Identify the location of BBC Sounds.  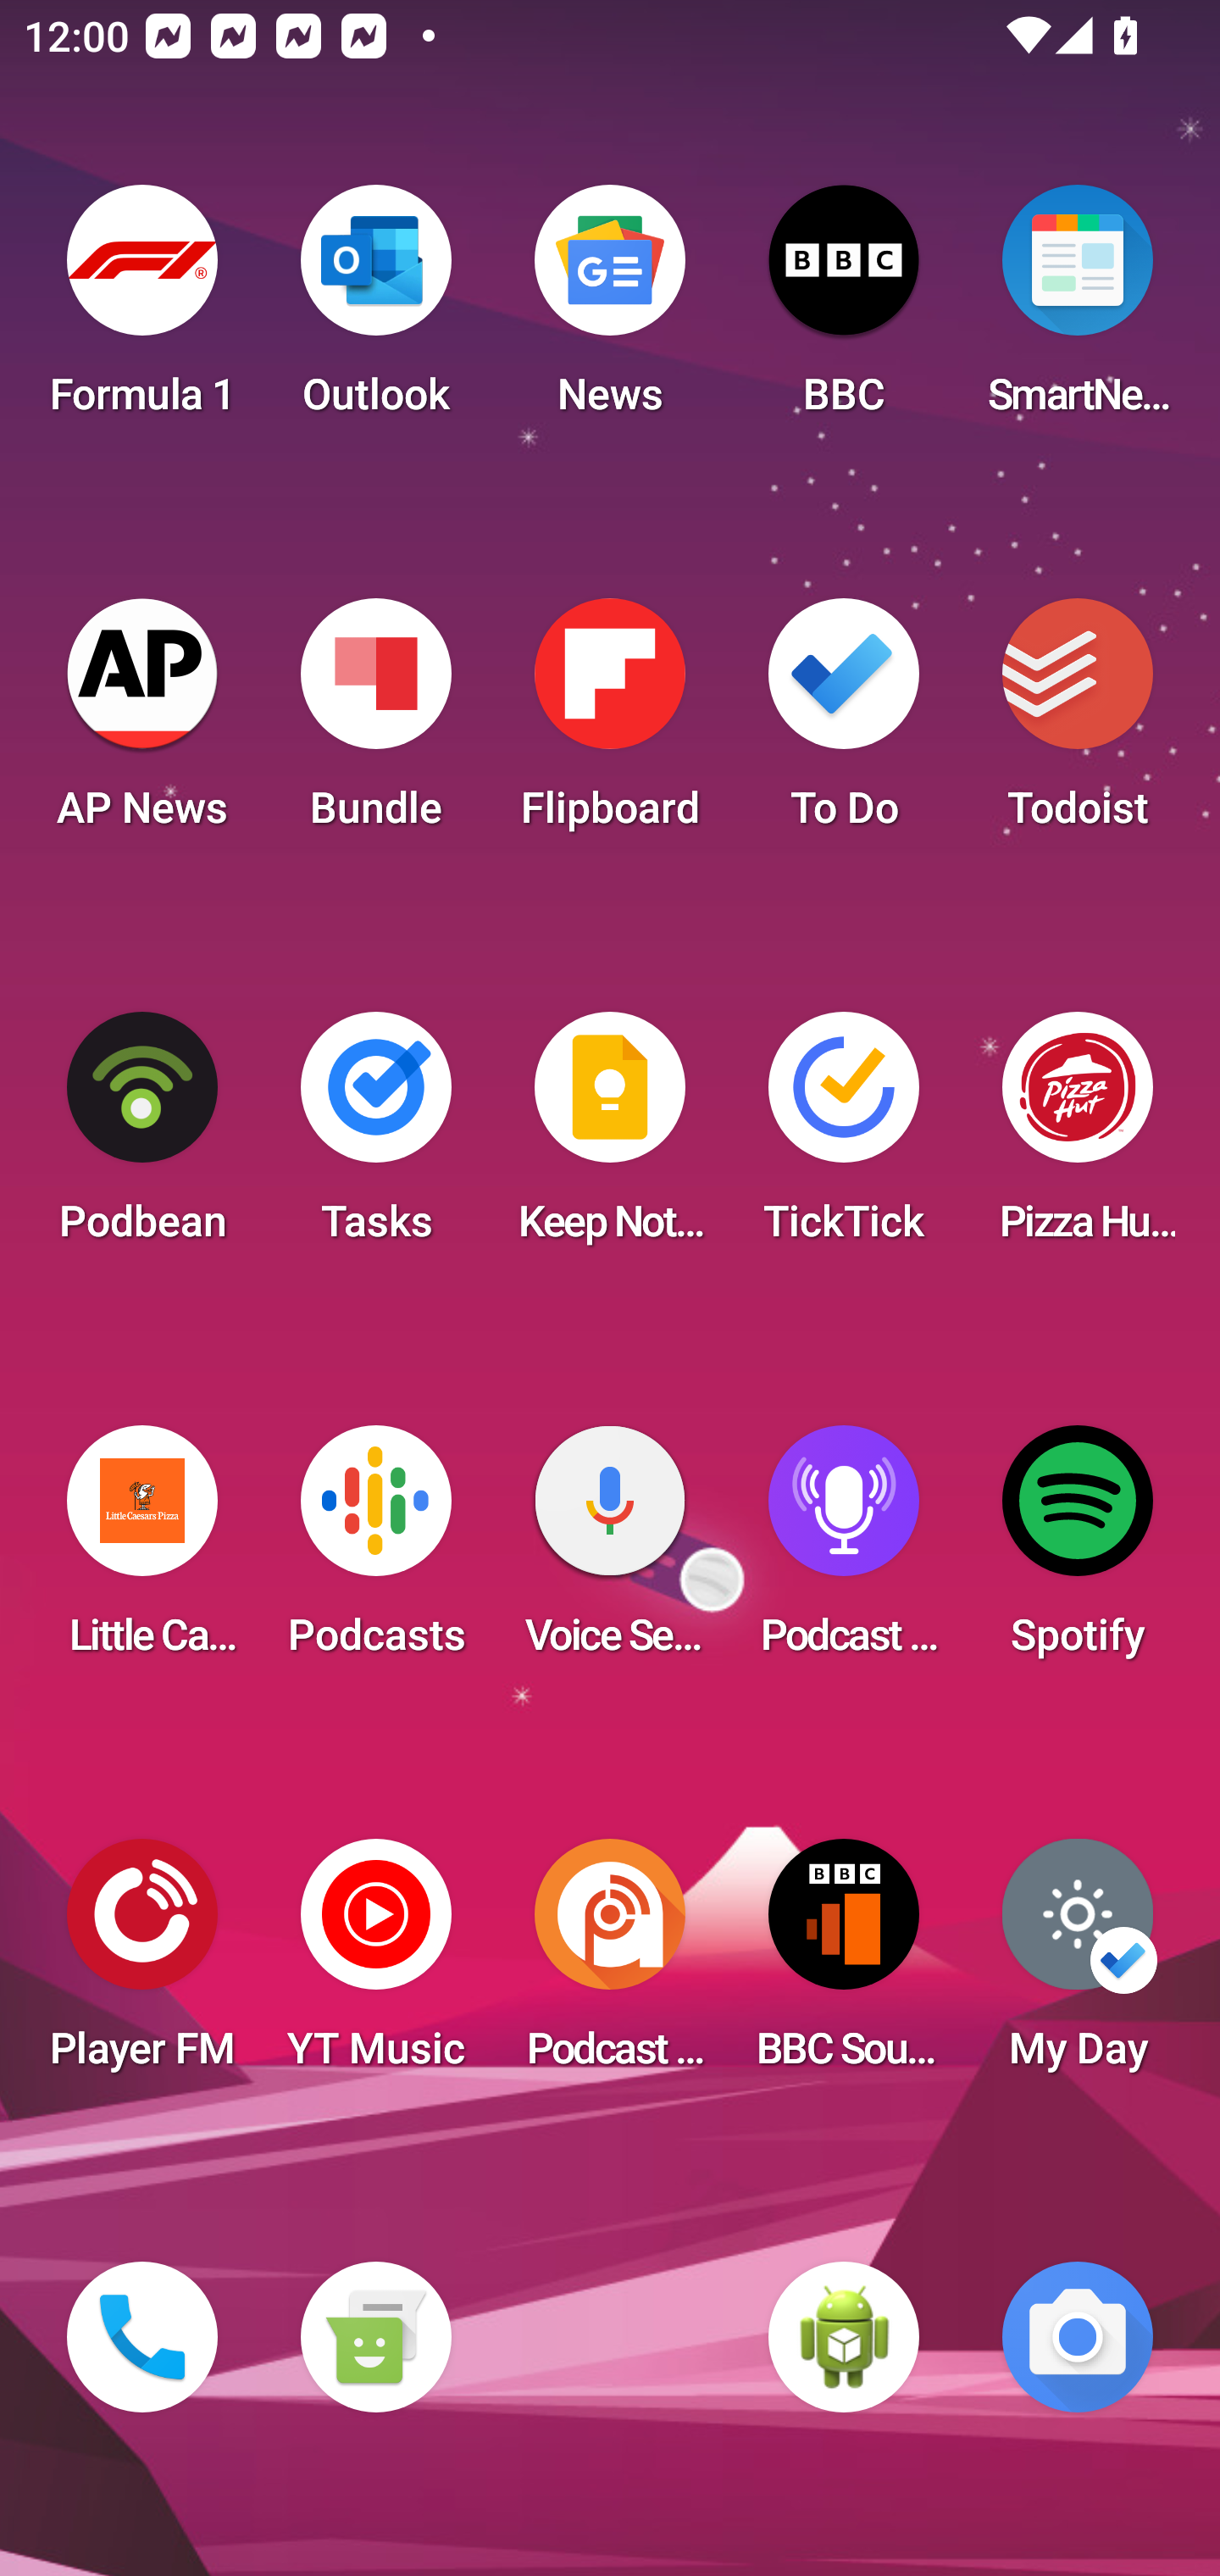
(844, 1964).